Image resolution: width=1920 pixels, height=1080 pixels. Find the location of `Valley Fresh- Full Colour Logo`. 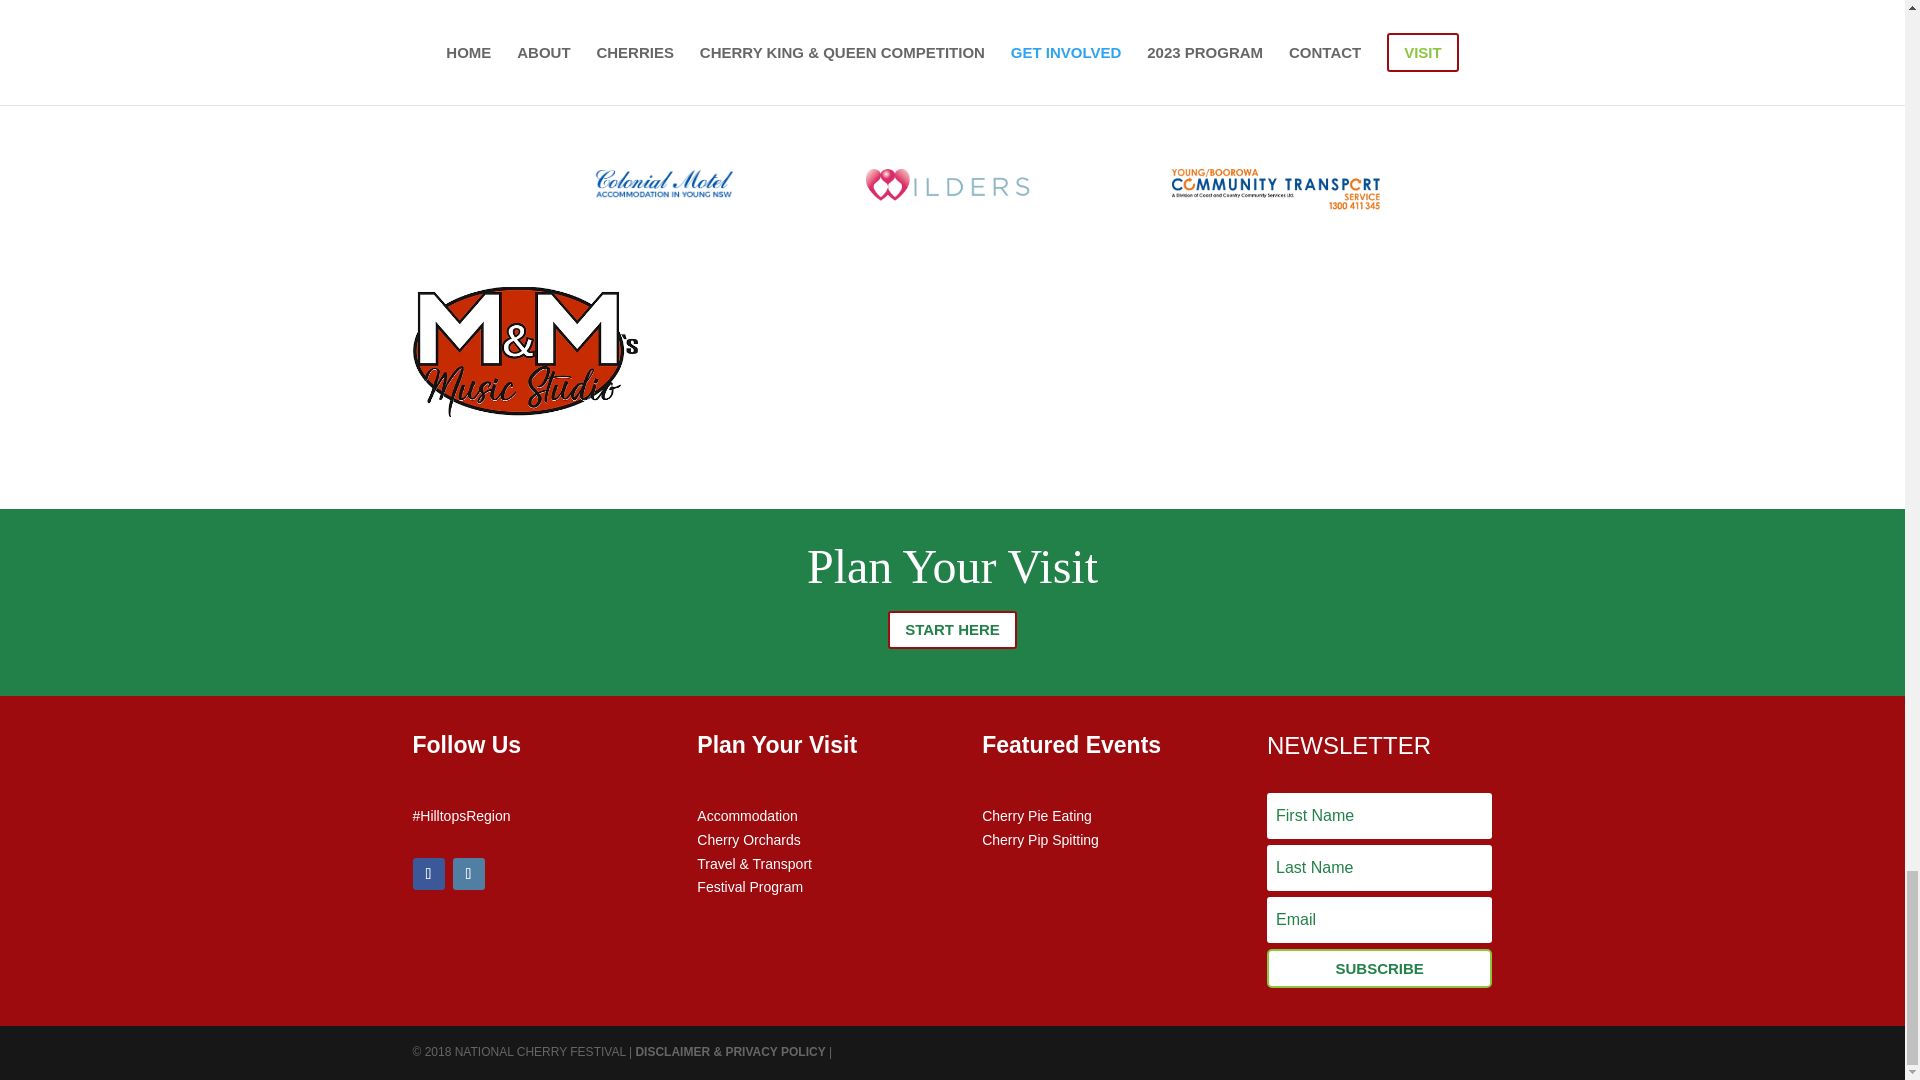

Valley Fresh- Full Colour Logo is located at coordinates (952, 46).